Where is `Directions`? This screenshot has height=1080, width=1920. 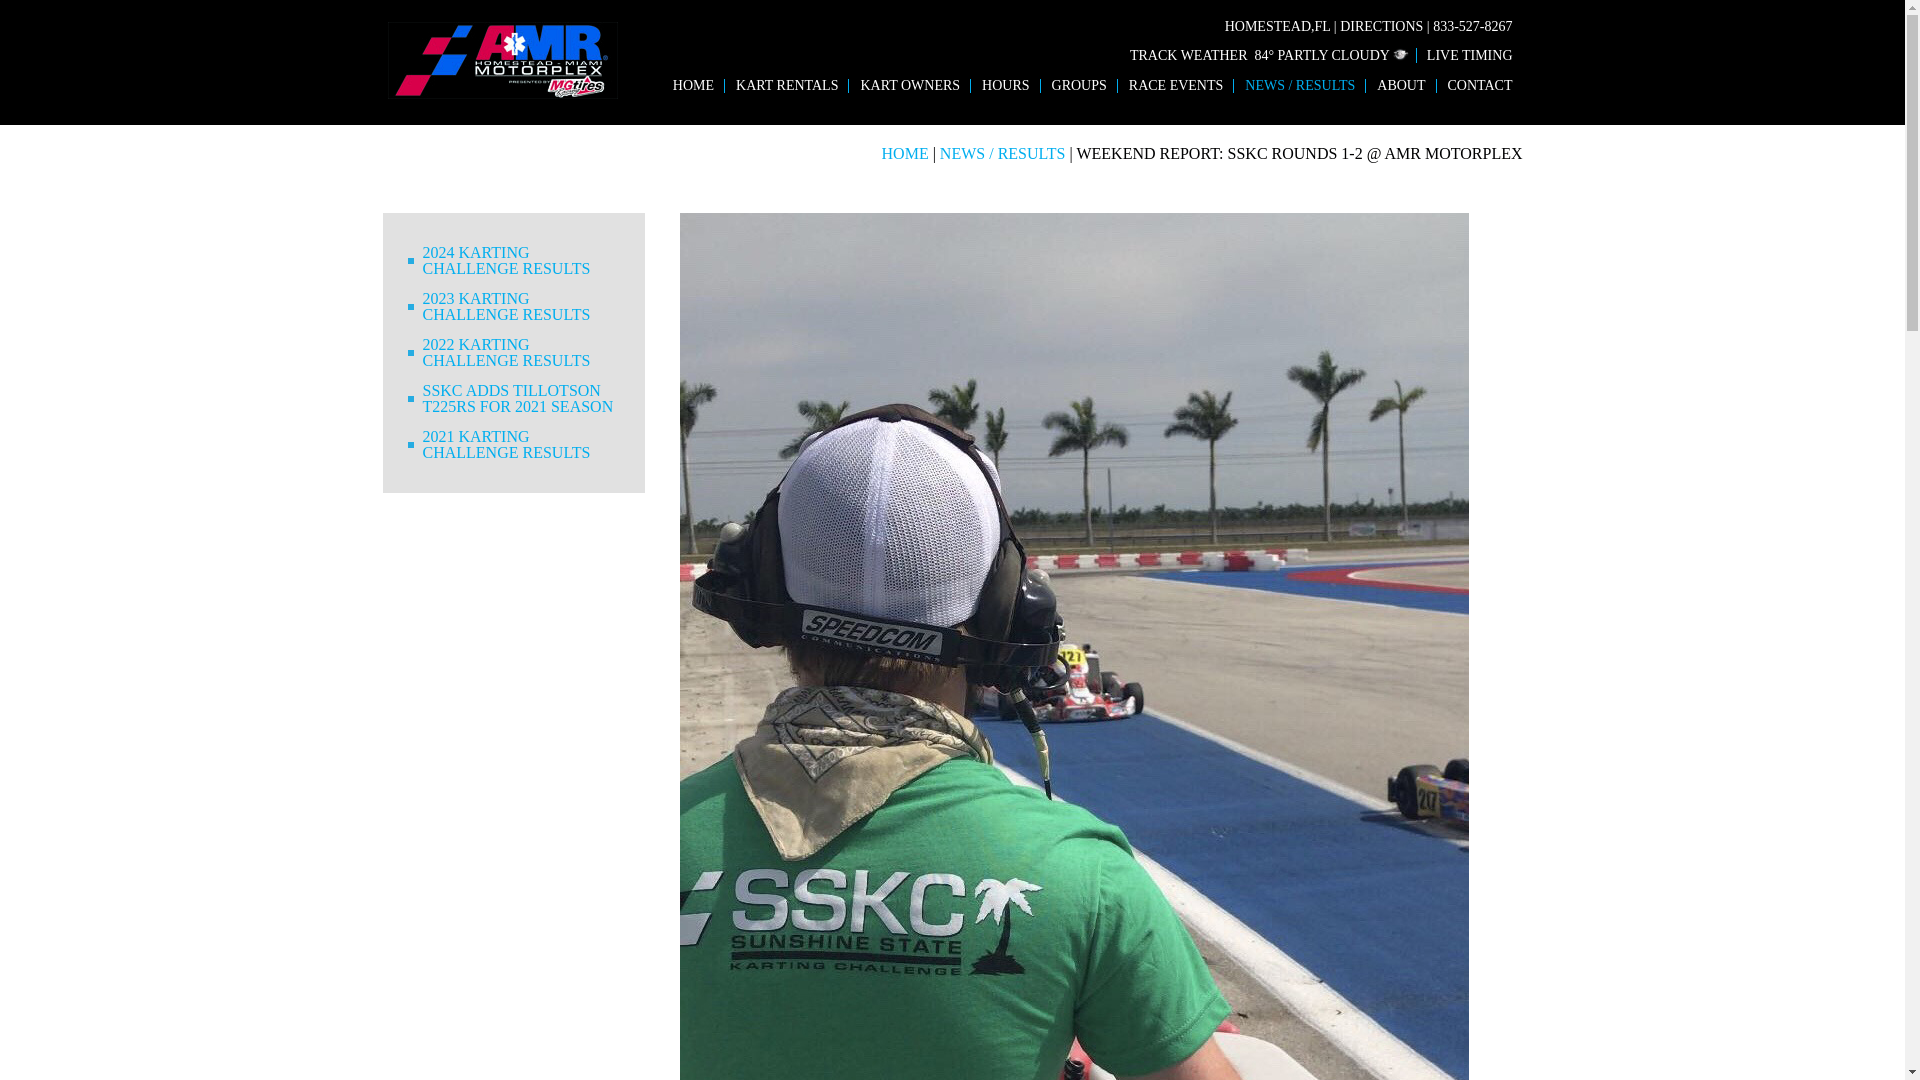 Directions is located at coordinates (1381, 26).